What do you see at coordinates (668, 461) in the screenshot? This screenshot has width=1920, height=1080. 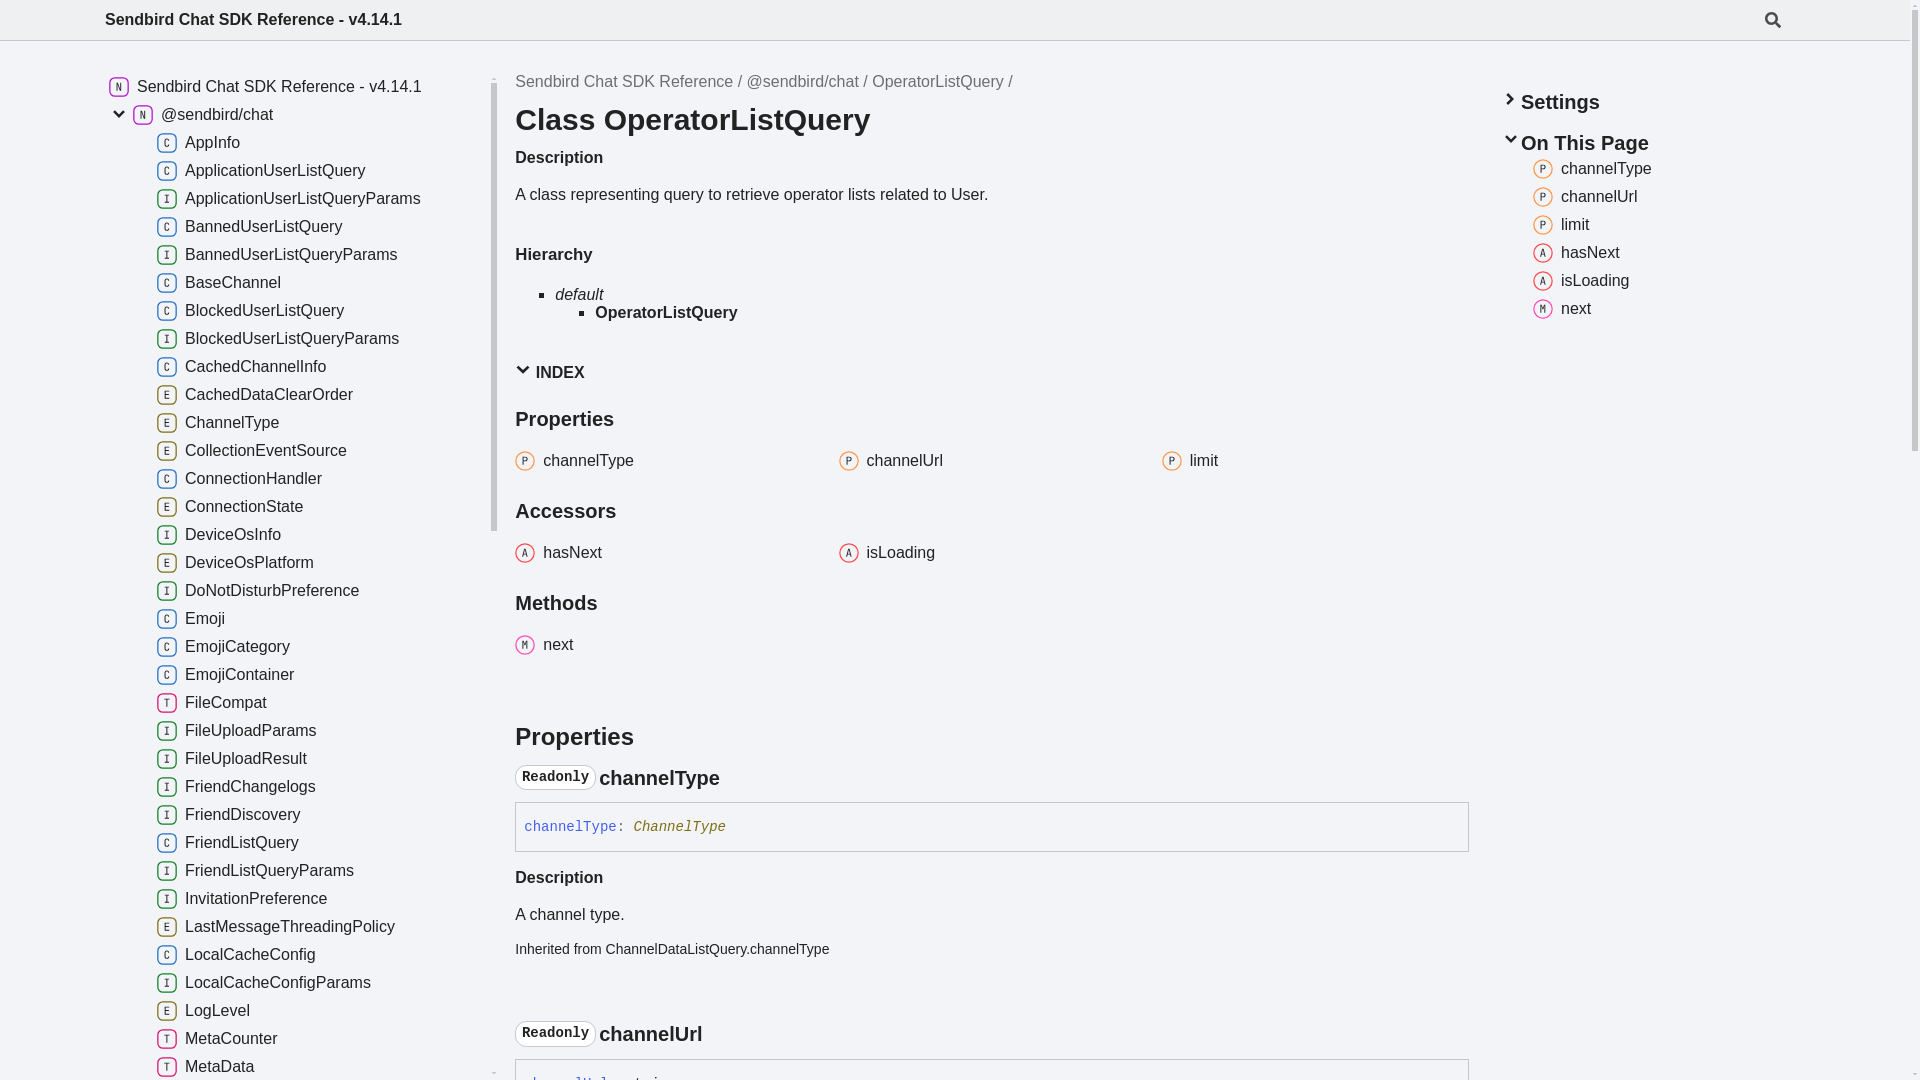 I see `channelType` at bounding box center [668, 461].